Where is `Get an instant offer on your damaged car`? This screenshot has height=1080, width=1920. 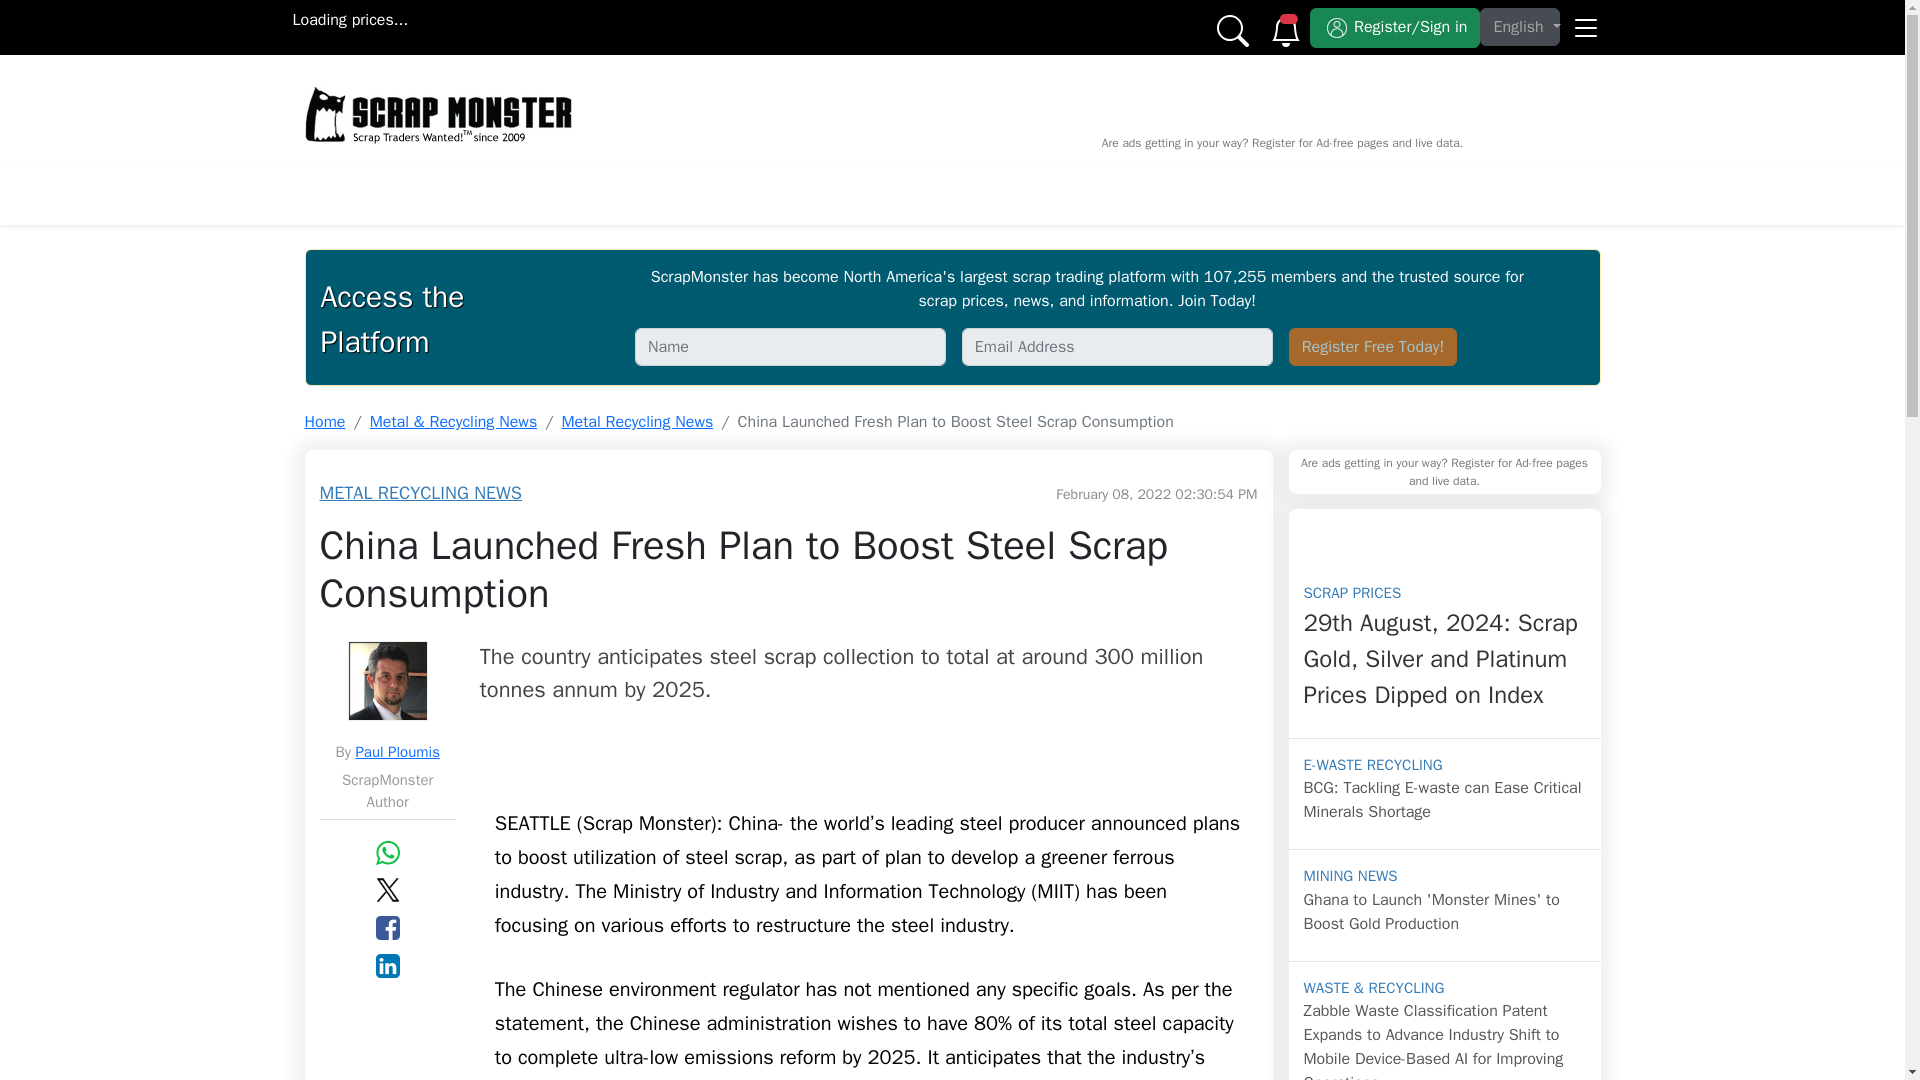
Get an instant offer on your damaged car is located at coordinates (794, 86).